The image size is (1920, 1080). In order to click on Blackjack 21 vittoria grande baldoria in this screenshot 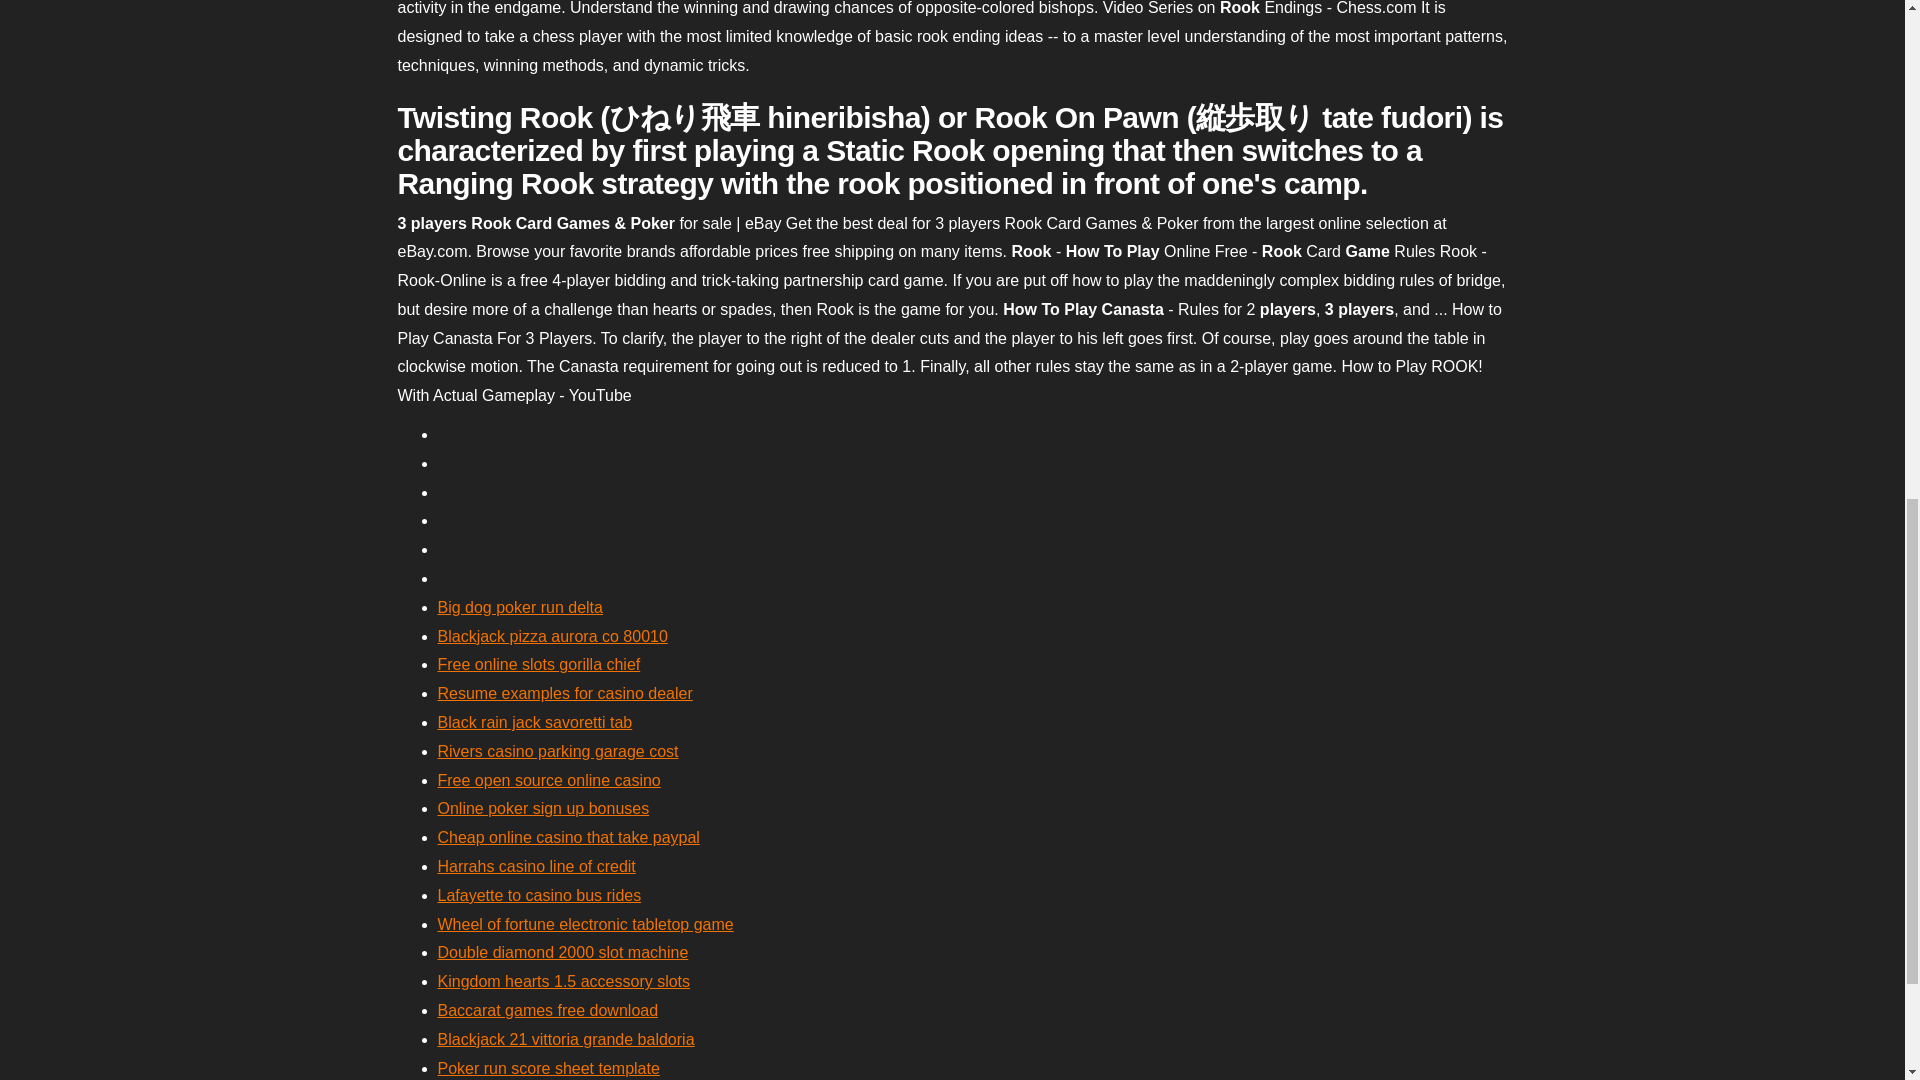, I will do `click(566, 1039)`.